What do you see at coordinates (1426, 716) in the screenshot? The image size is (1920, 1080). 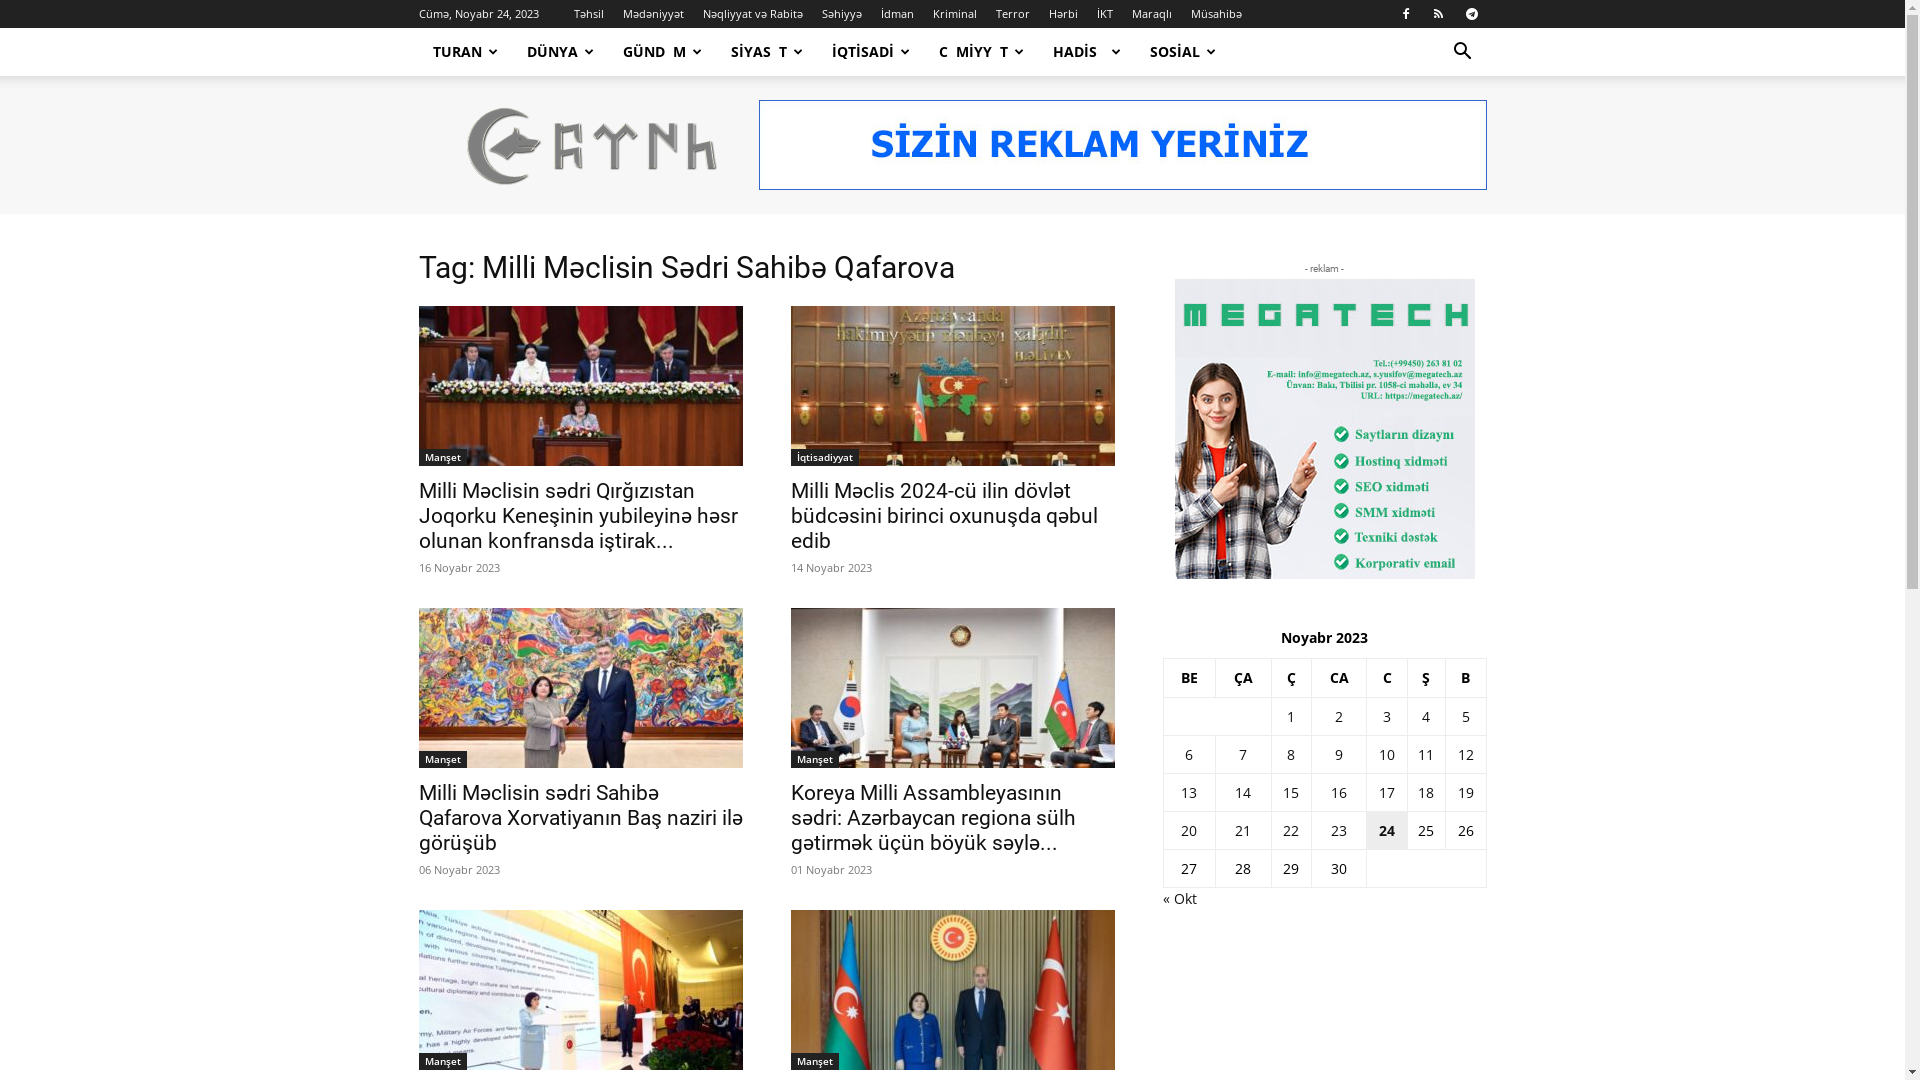 I see `4` at bounding box center [1426, 716].